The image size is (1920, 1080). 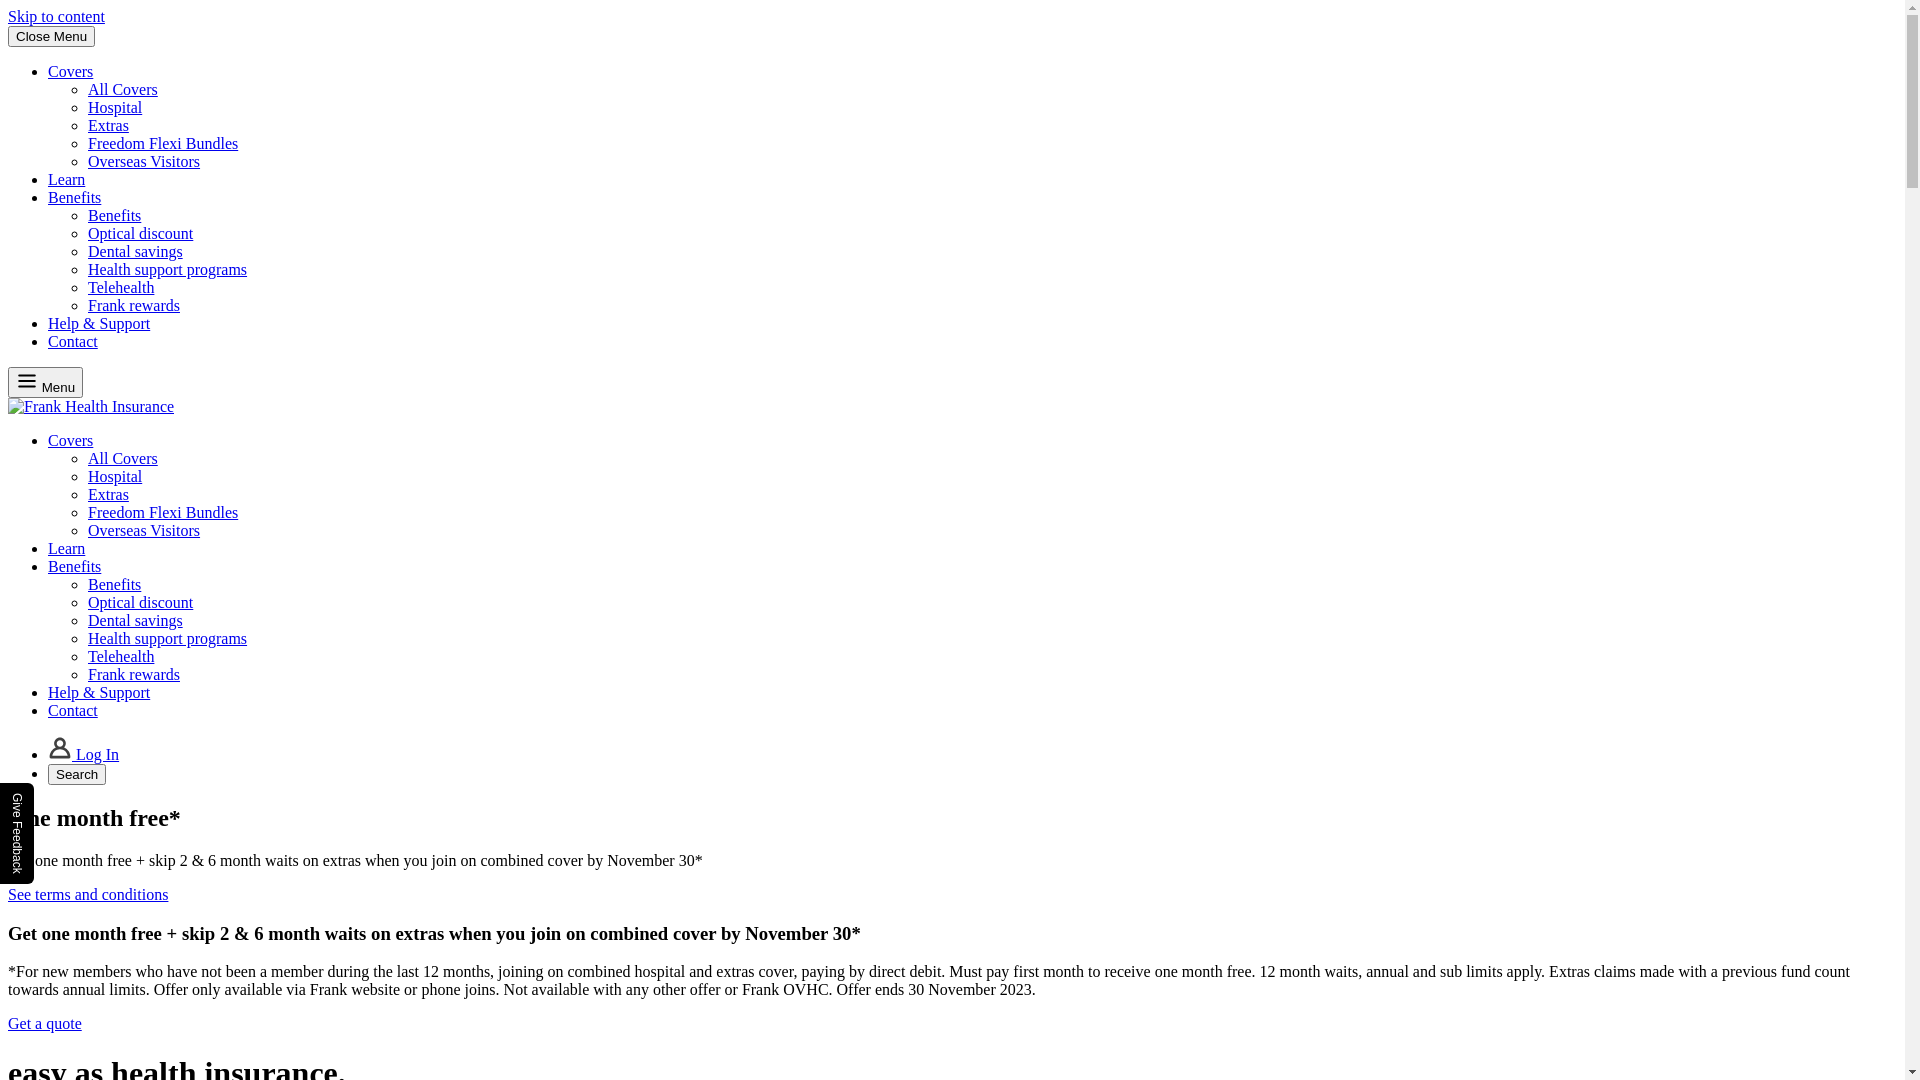 I want to click on Frank rewards, so click(x=134, y=306).